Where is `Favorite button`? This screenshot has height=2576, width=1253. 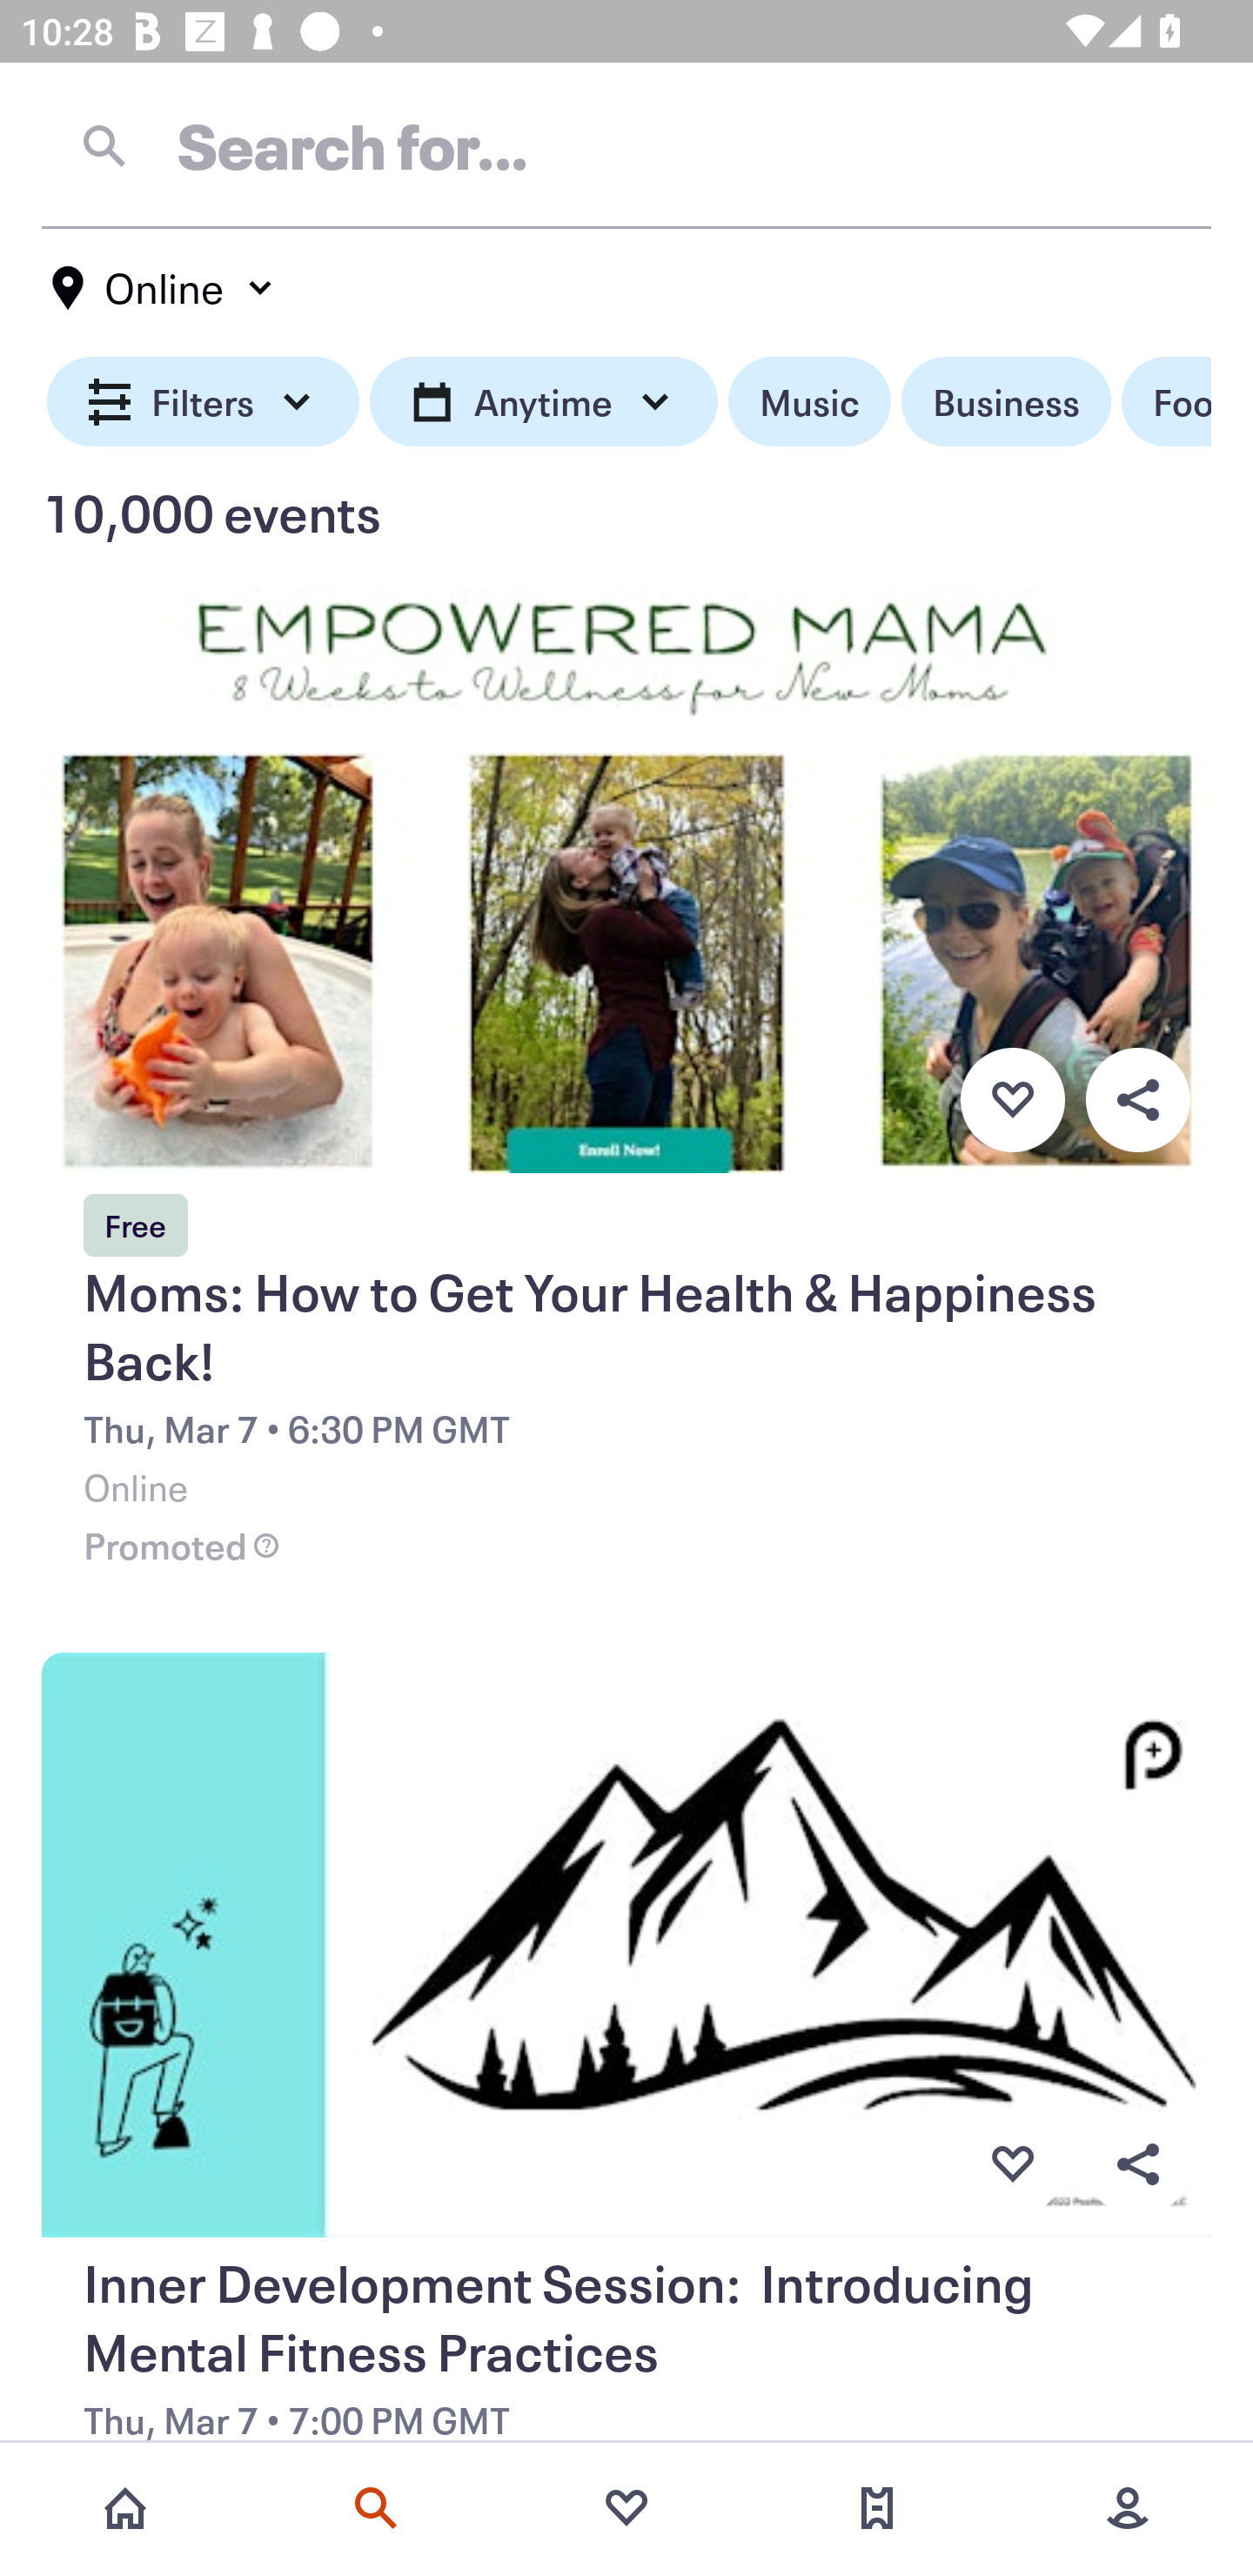 Favorite button is located at coordinates (1012, 2165).